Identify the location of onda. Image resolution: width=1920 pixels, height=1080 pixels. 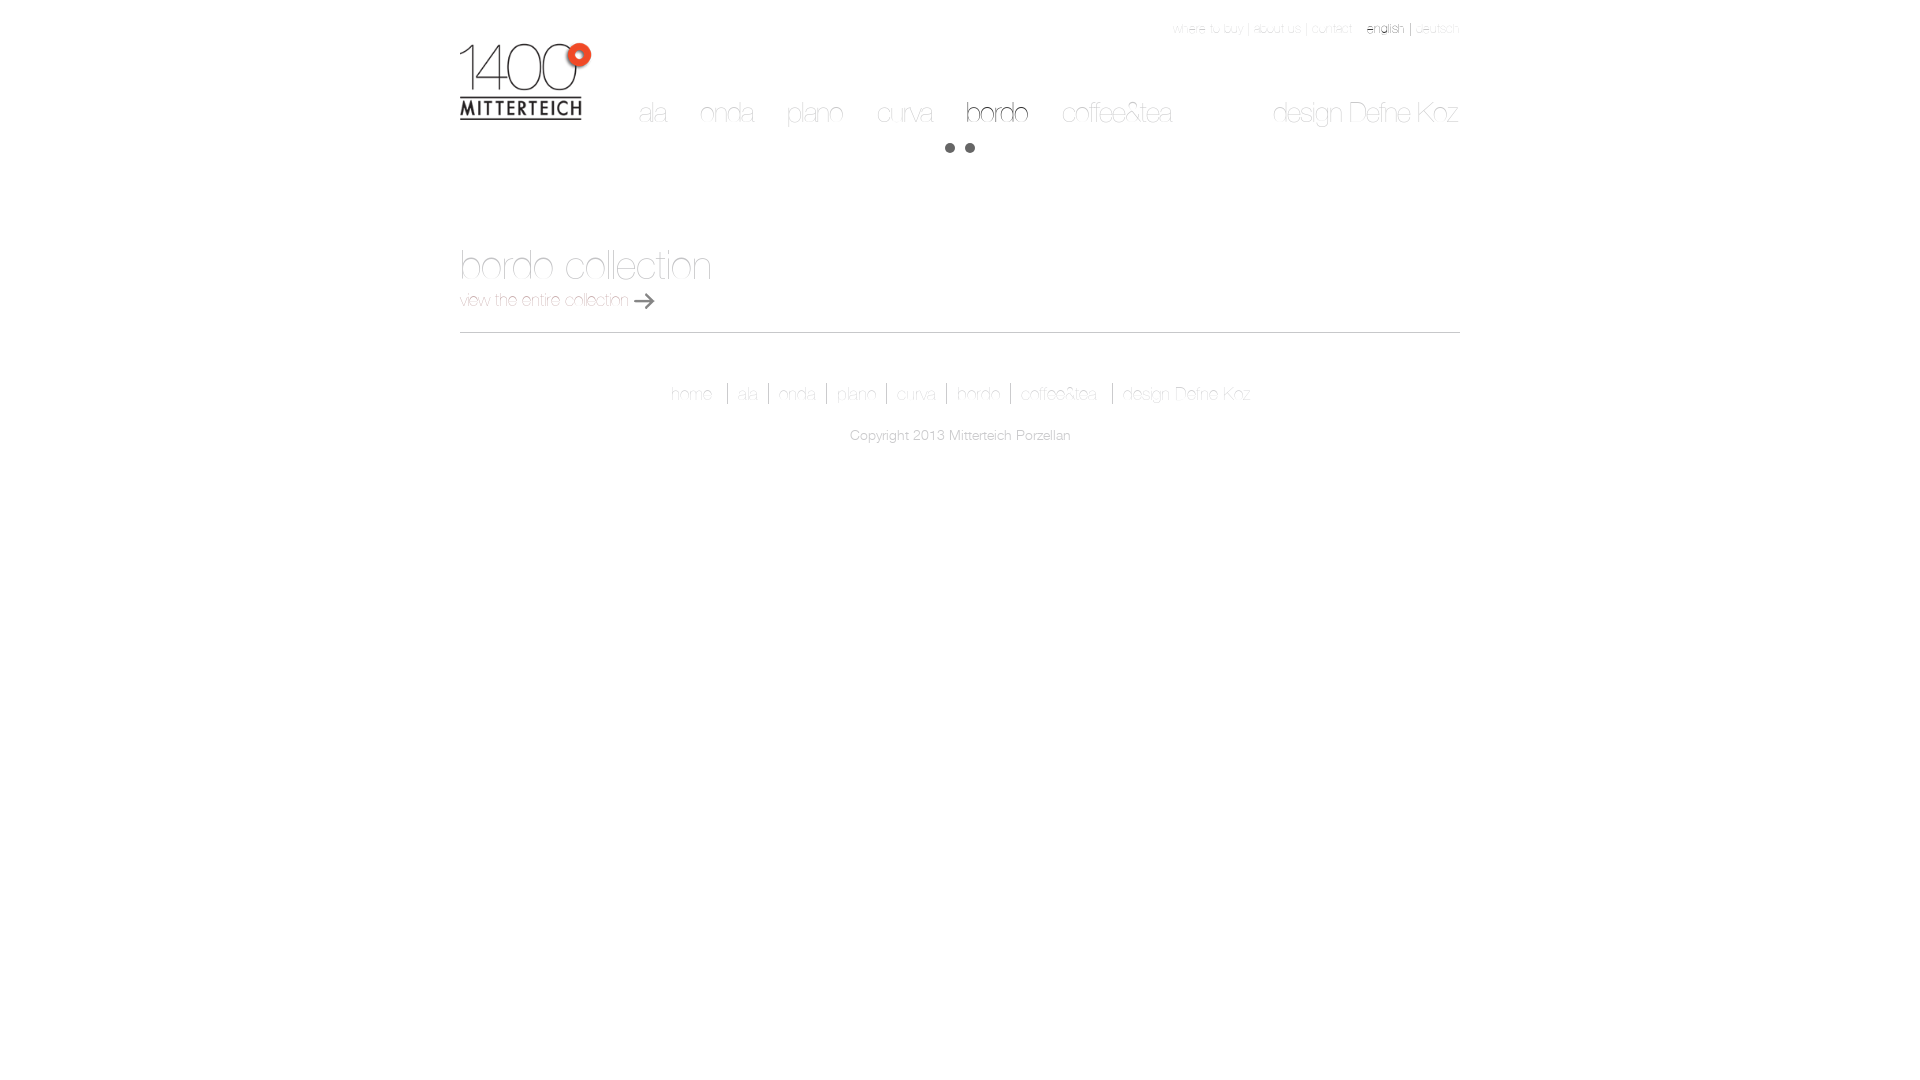
(796, 394).